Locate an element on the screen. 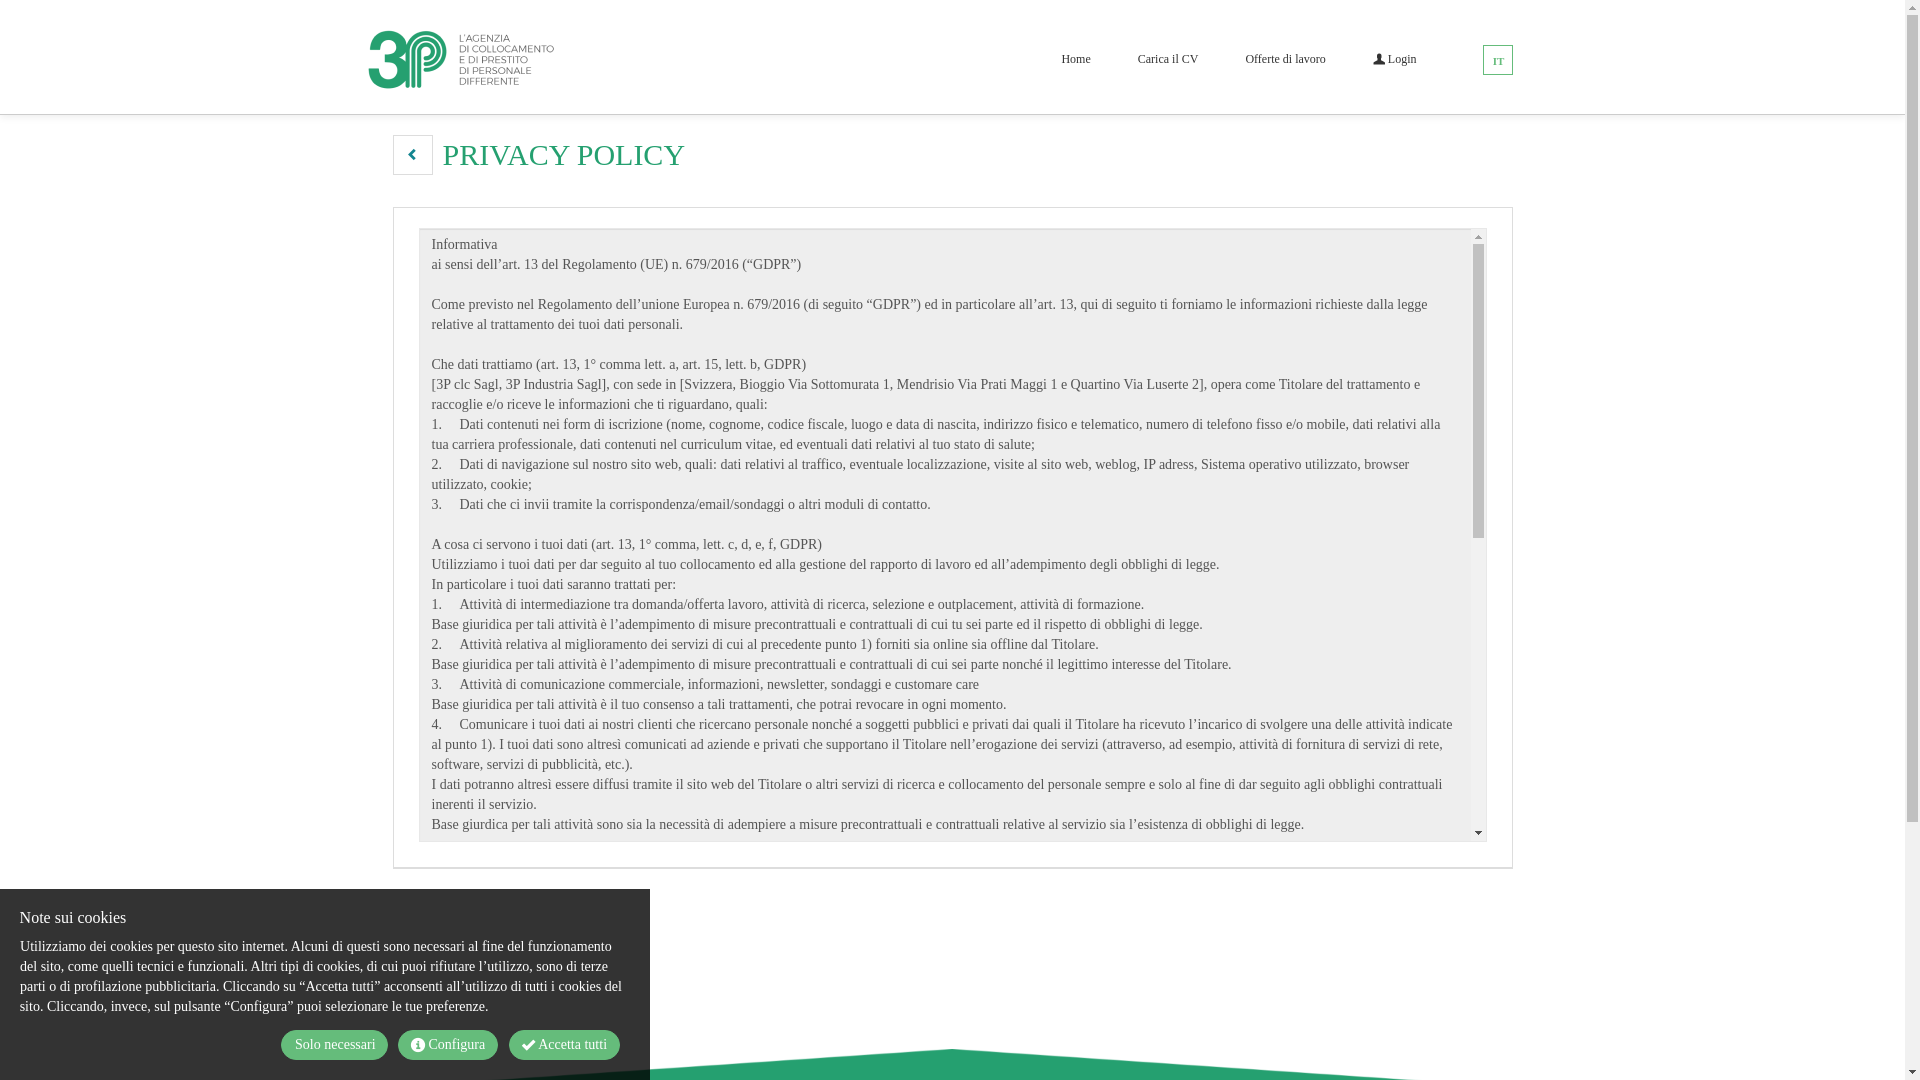  IT is located at coordinates (1499, 61).